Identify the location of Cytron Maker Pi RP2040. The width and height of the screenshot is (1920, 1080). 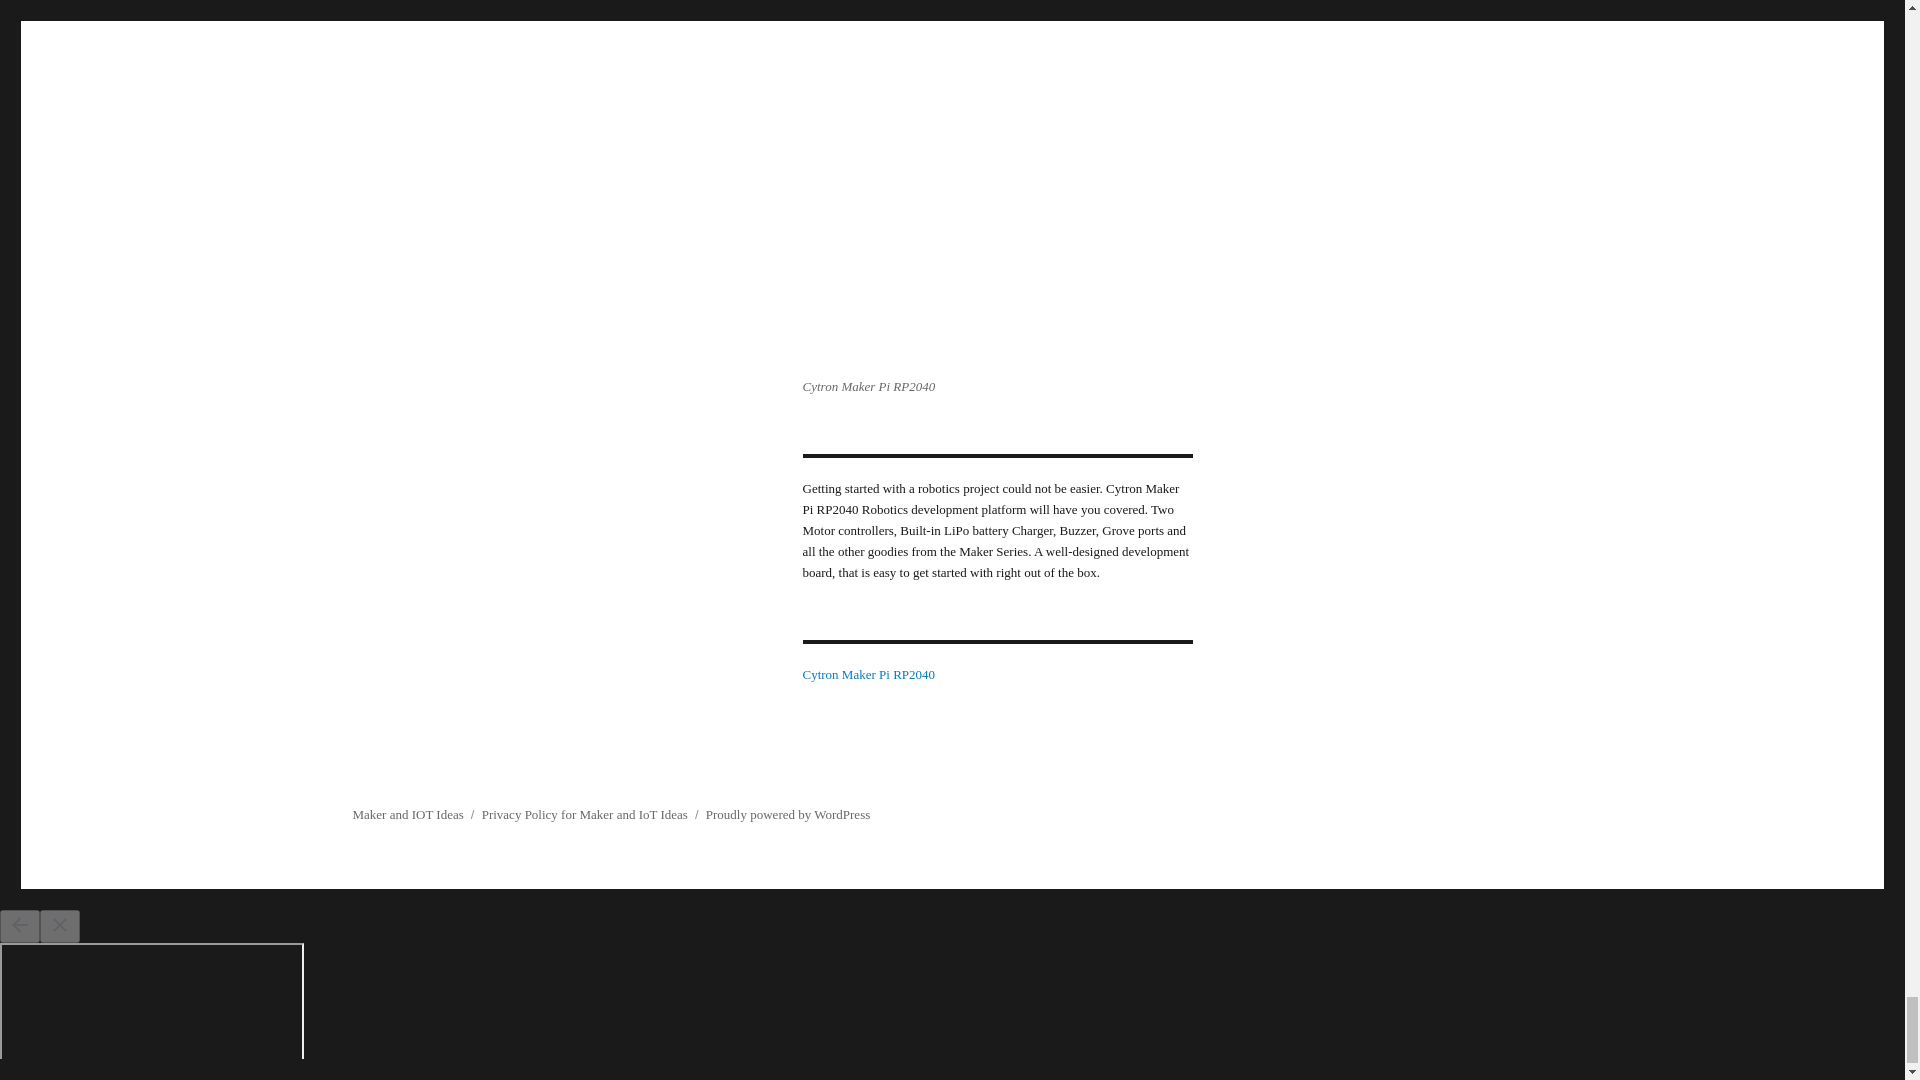
(868, 674).